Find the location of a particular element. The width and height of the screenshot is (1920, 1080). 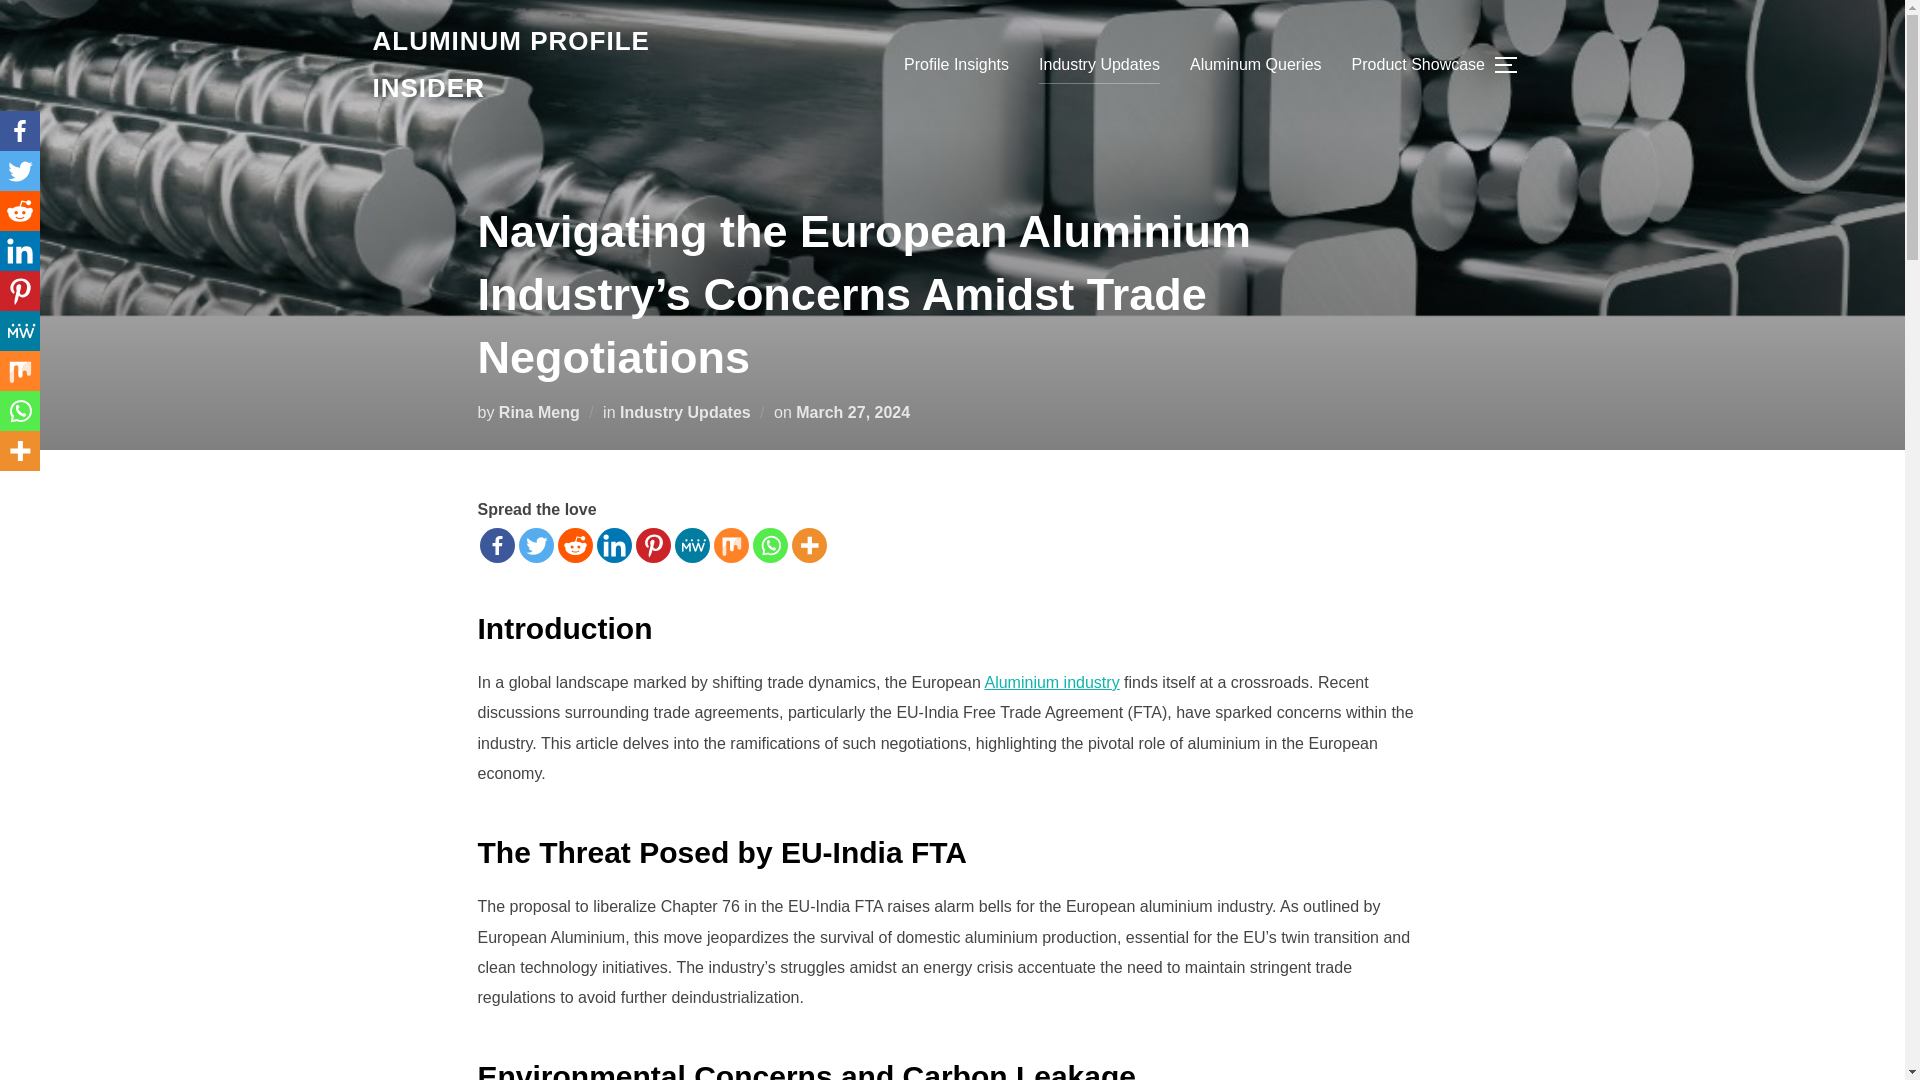

Facebook is located at coordinates (20, 131).